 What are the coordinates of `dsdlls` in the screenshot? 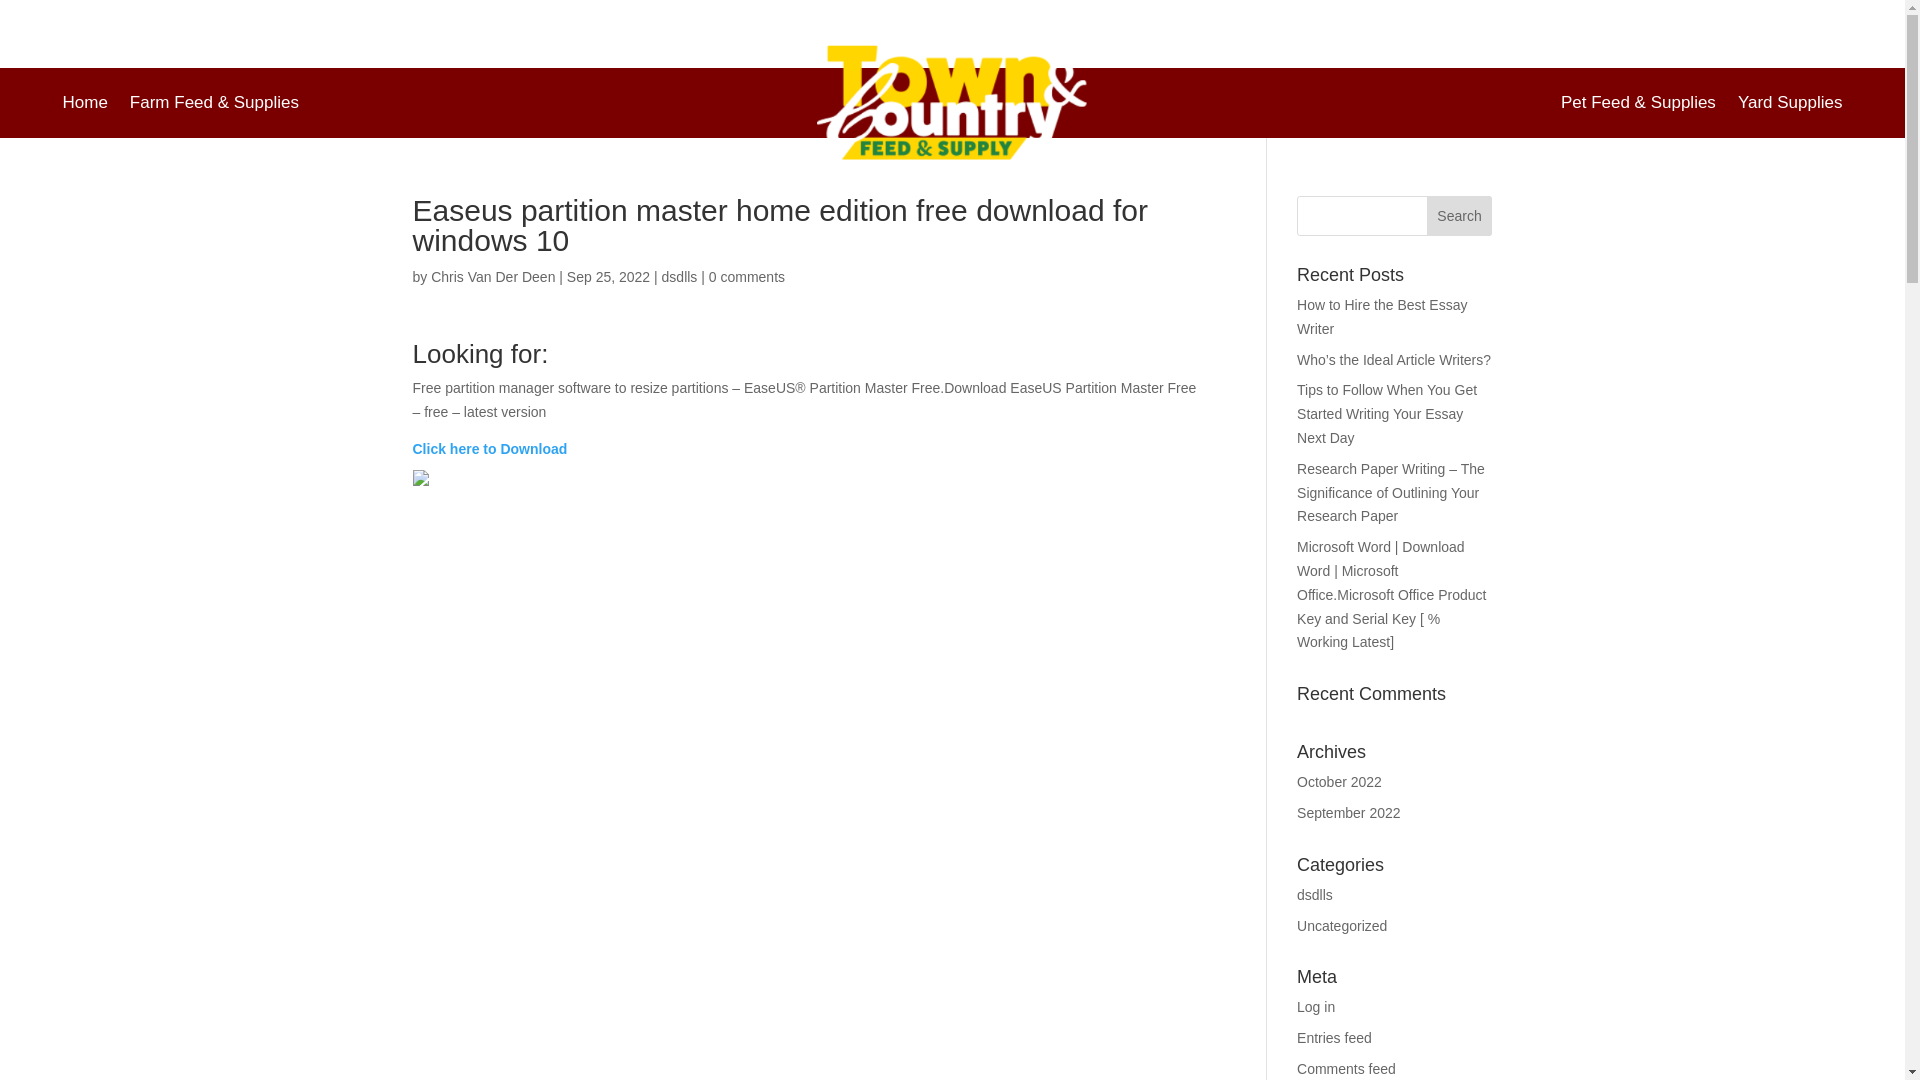 It's located at (680, 276).